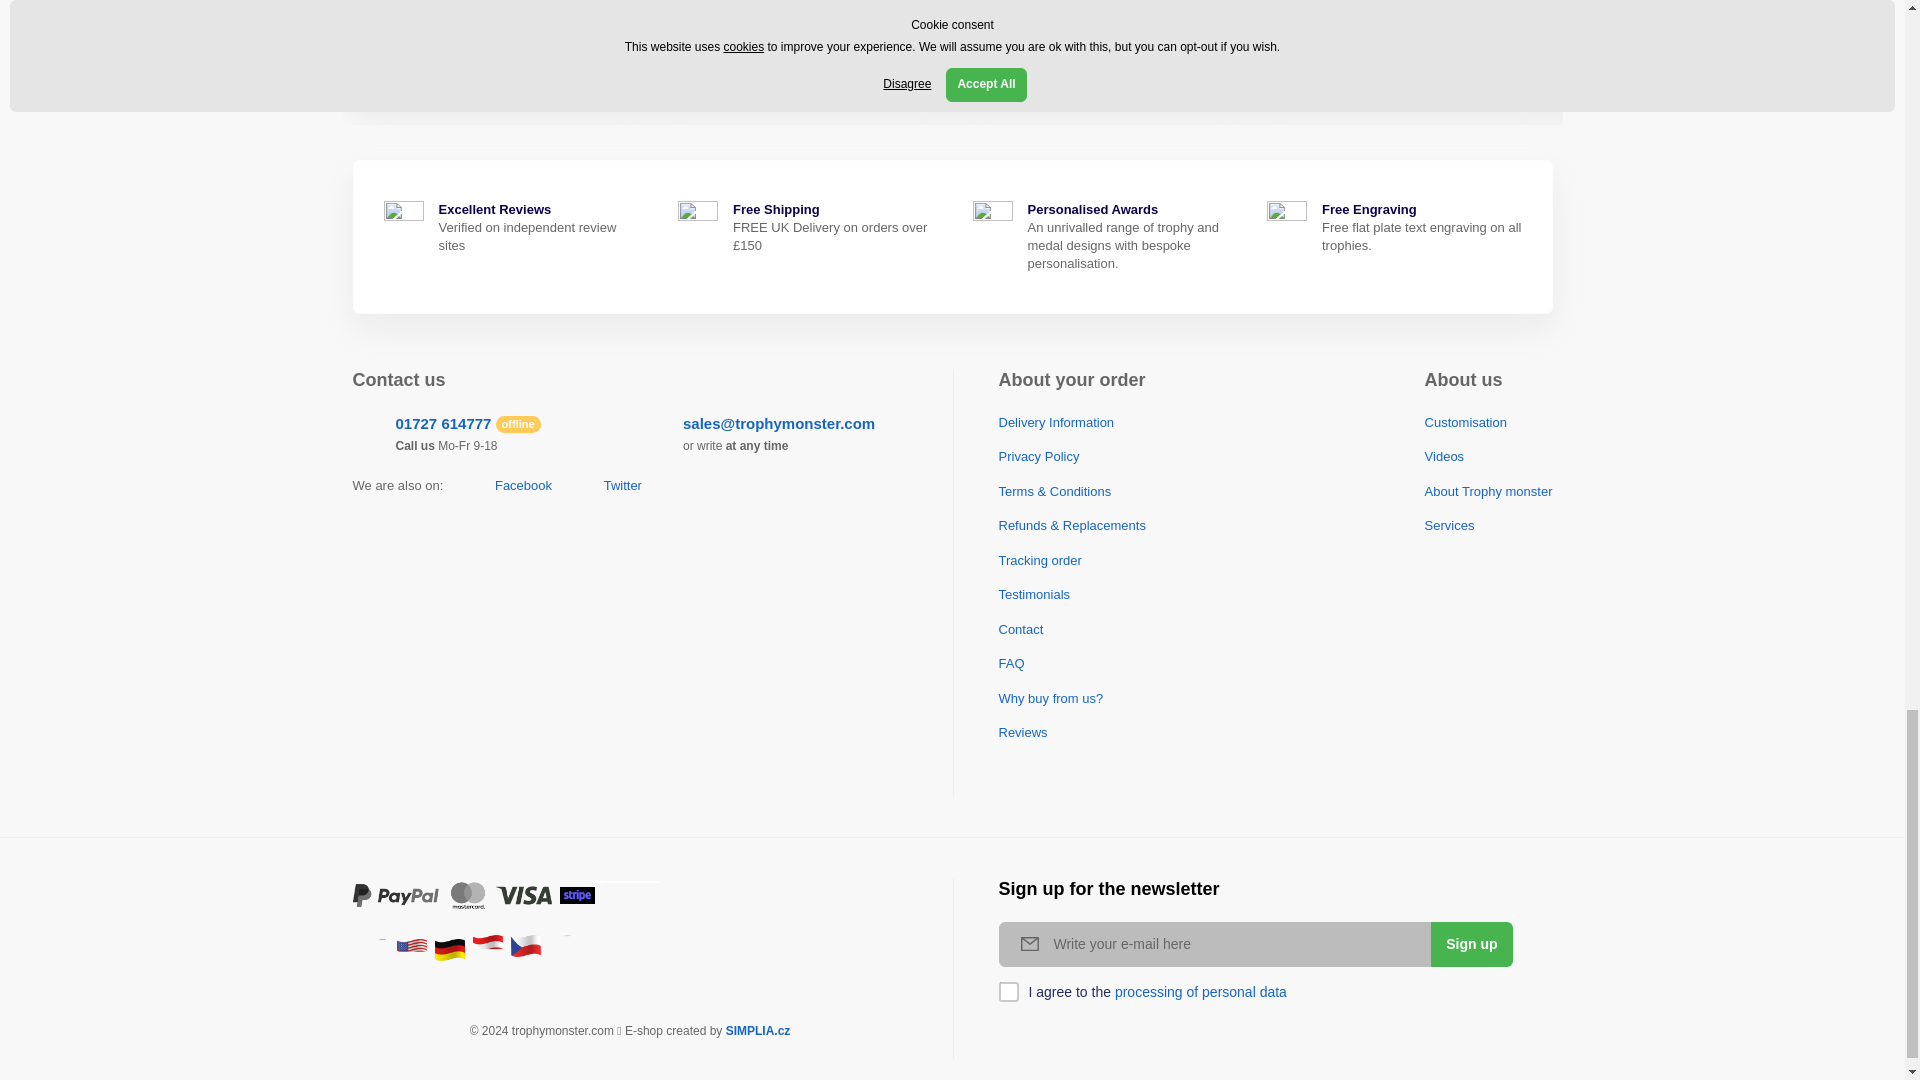  I want to click on Detail, so click(1186, 66).